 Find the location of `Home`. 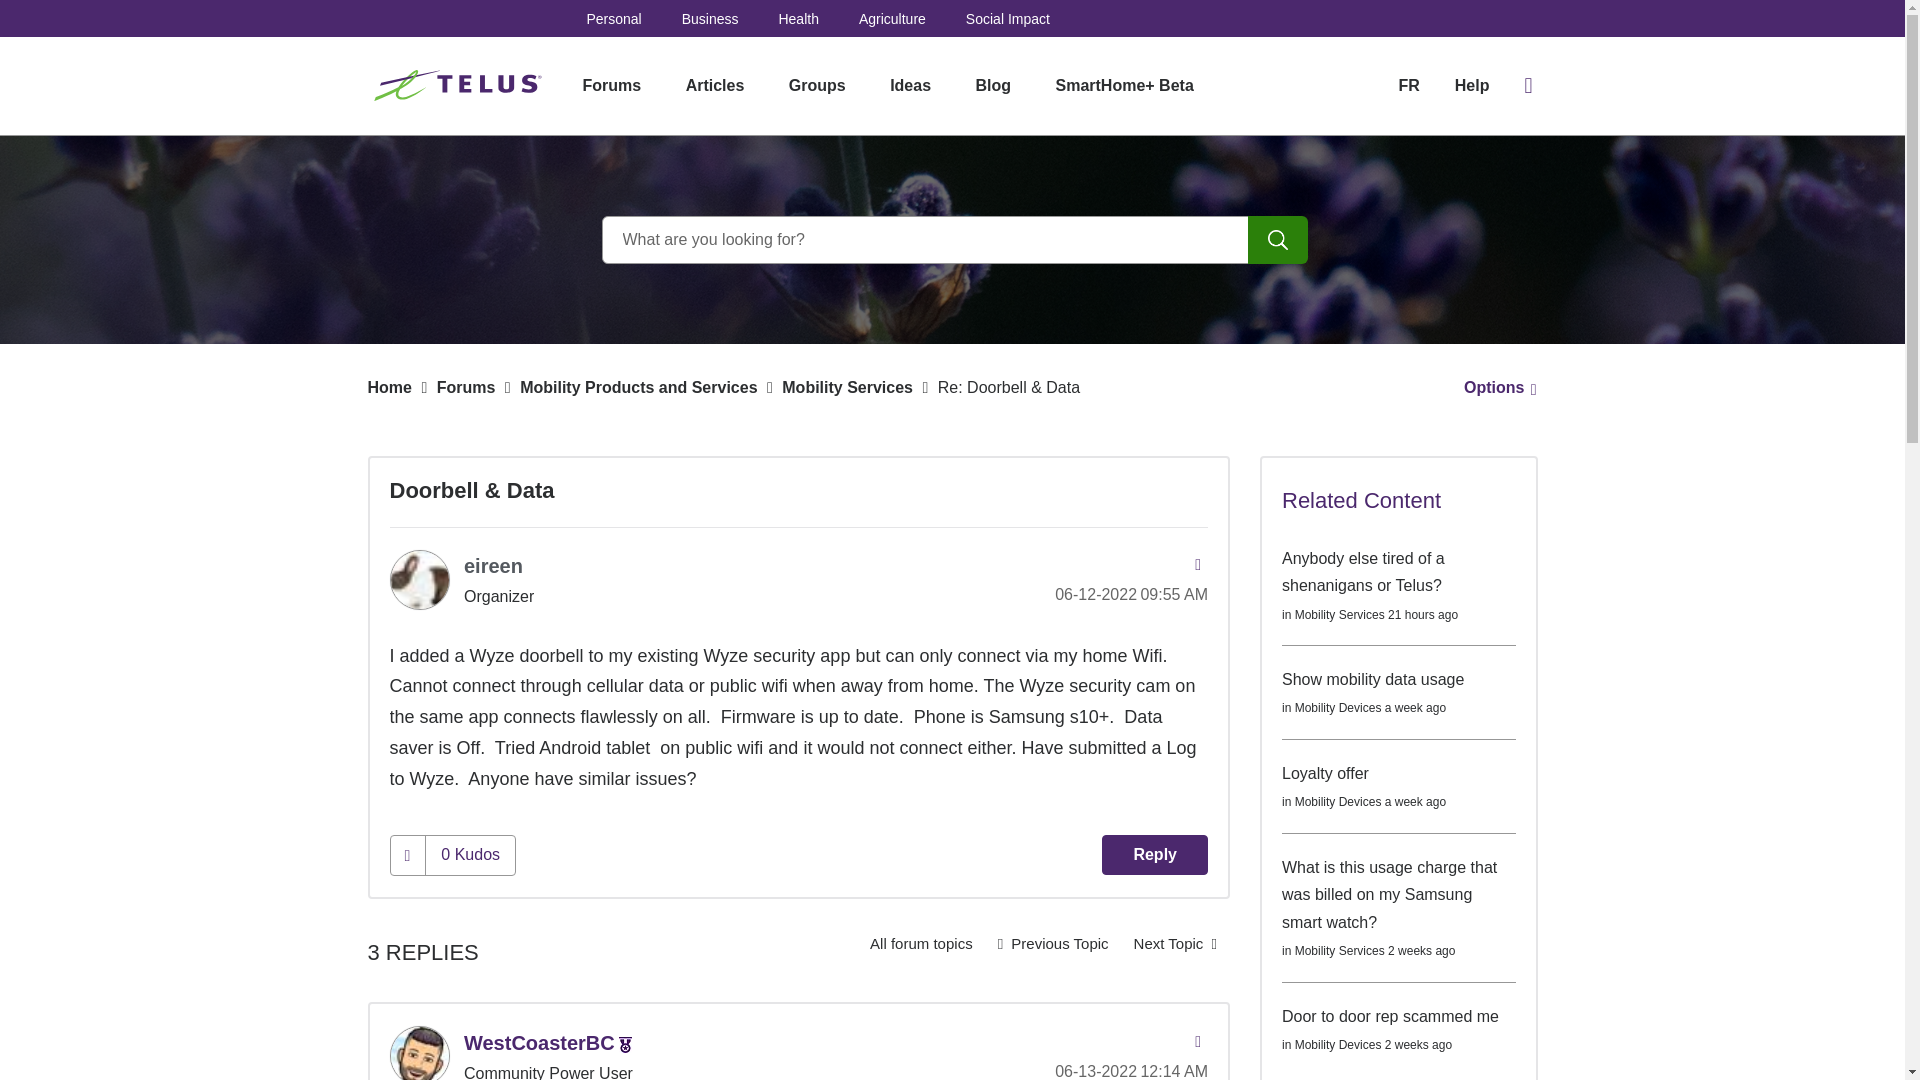

Home is located at coordinates (390, 388).